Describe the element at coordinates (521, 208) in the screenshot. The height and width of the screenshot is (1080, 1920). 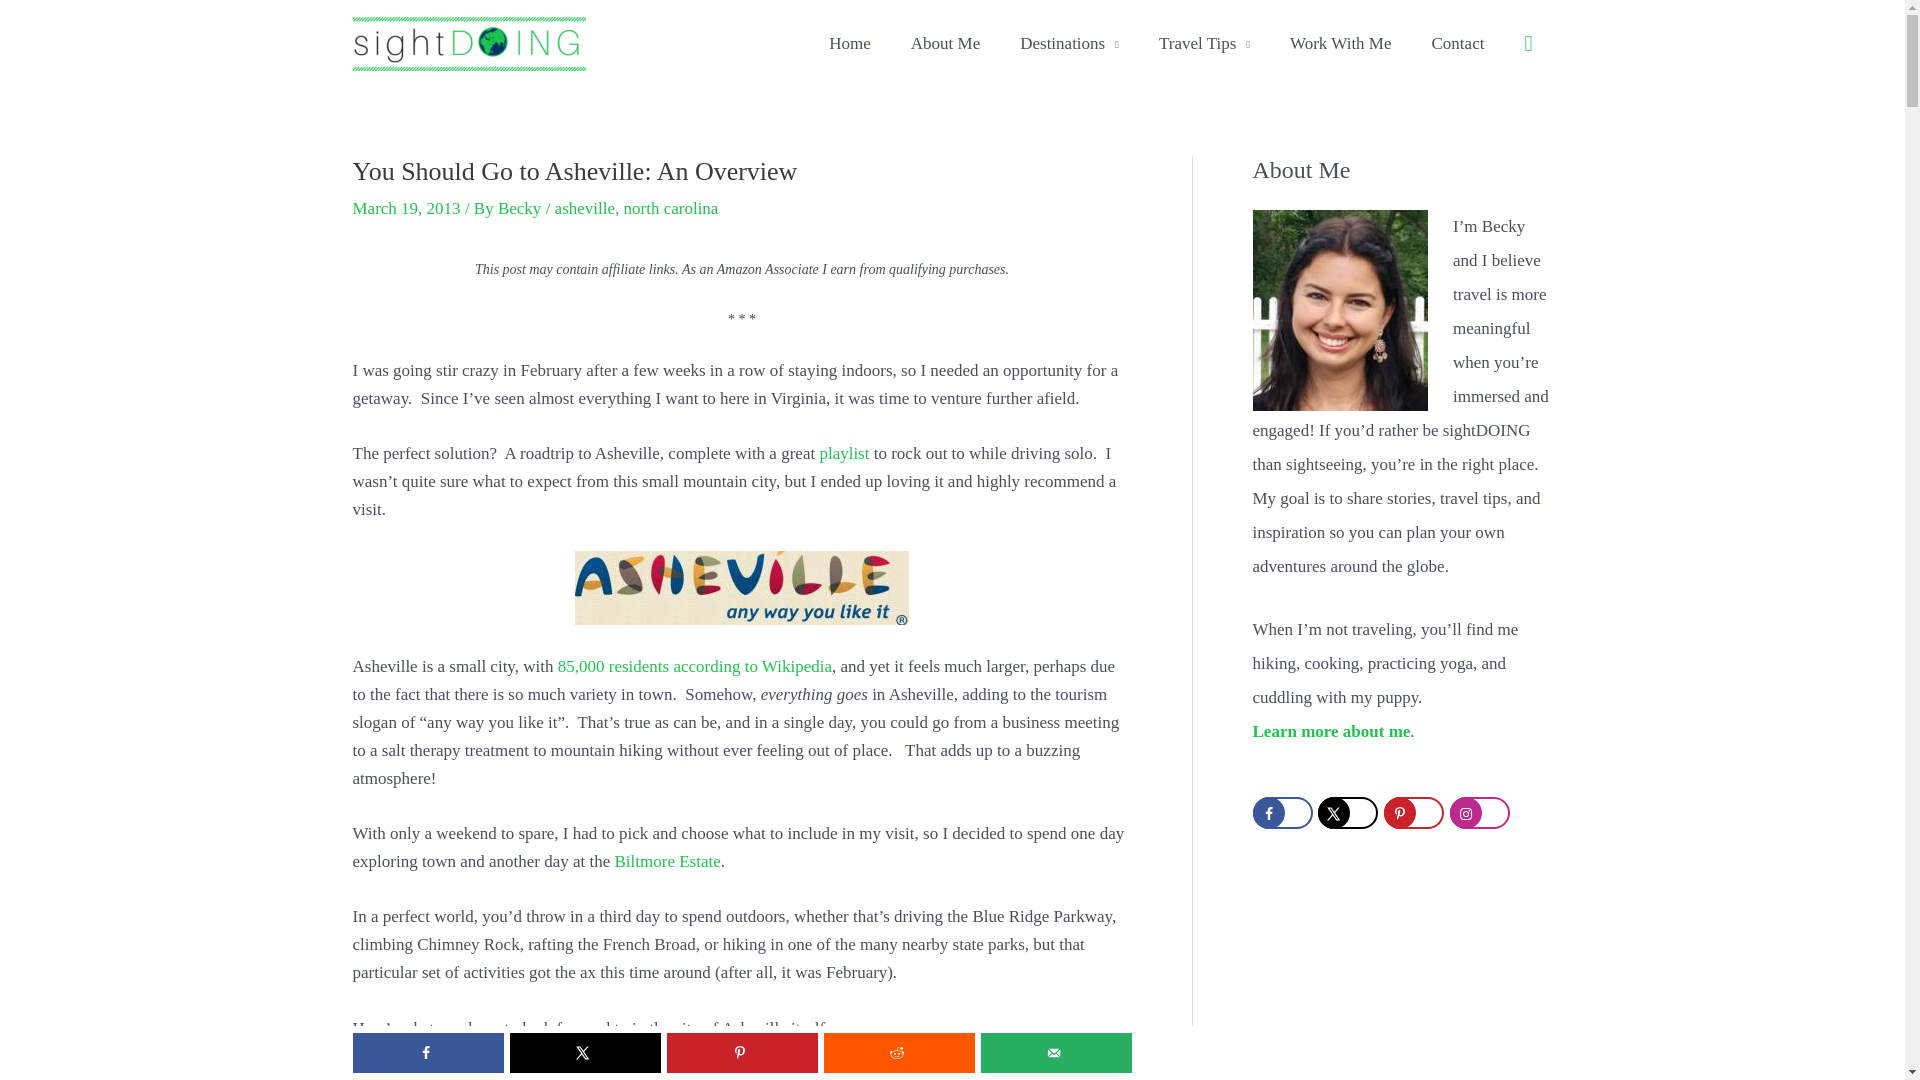
I see `View all posts by Becky` at that location.